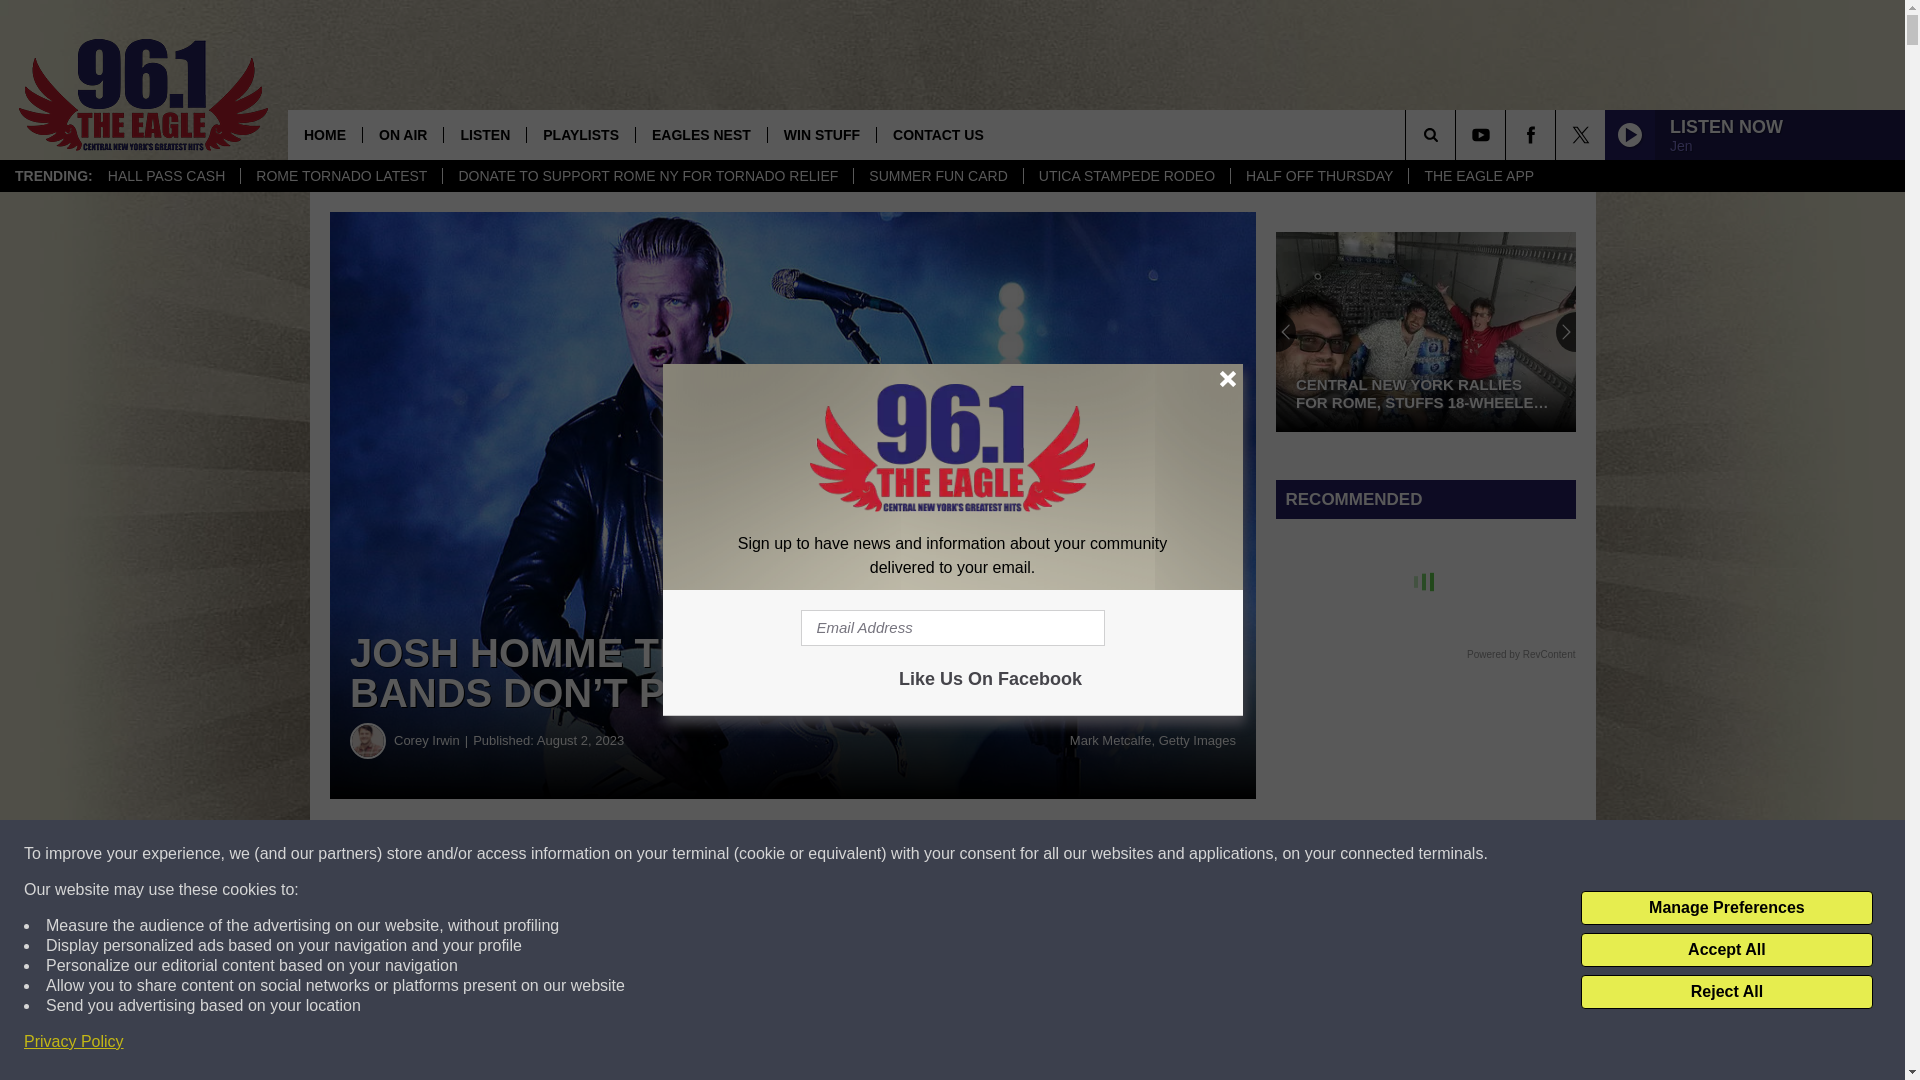 The image size is (1920, 1080). I want to click on HALF OFF THURSDAY, so click(1318, 176).